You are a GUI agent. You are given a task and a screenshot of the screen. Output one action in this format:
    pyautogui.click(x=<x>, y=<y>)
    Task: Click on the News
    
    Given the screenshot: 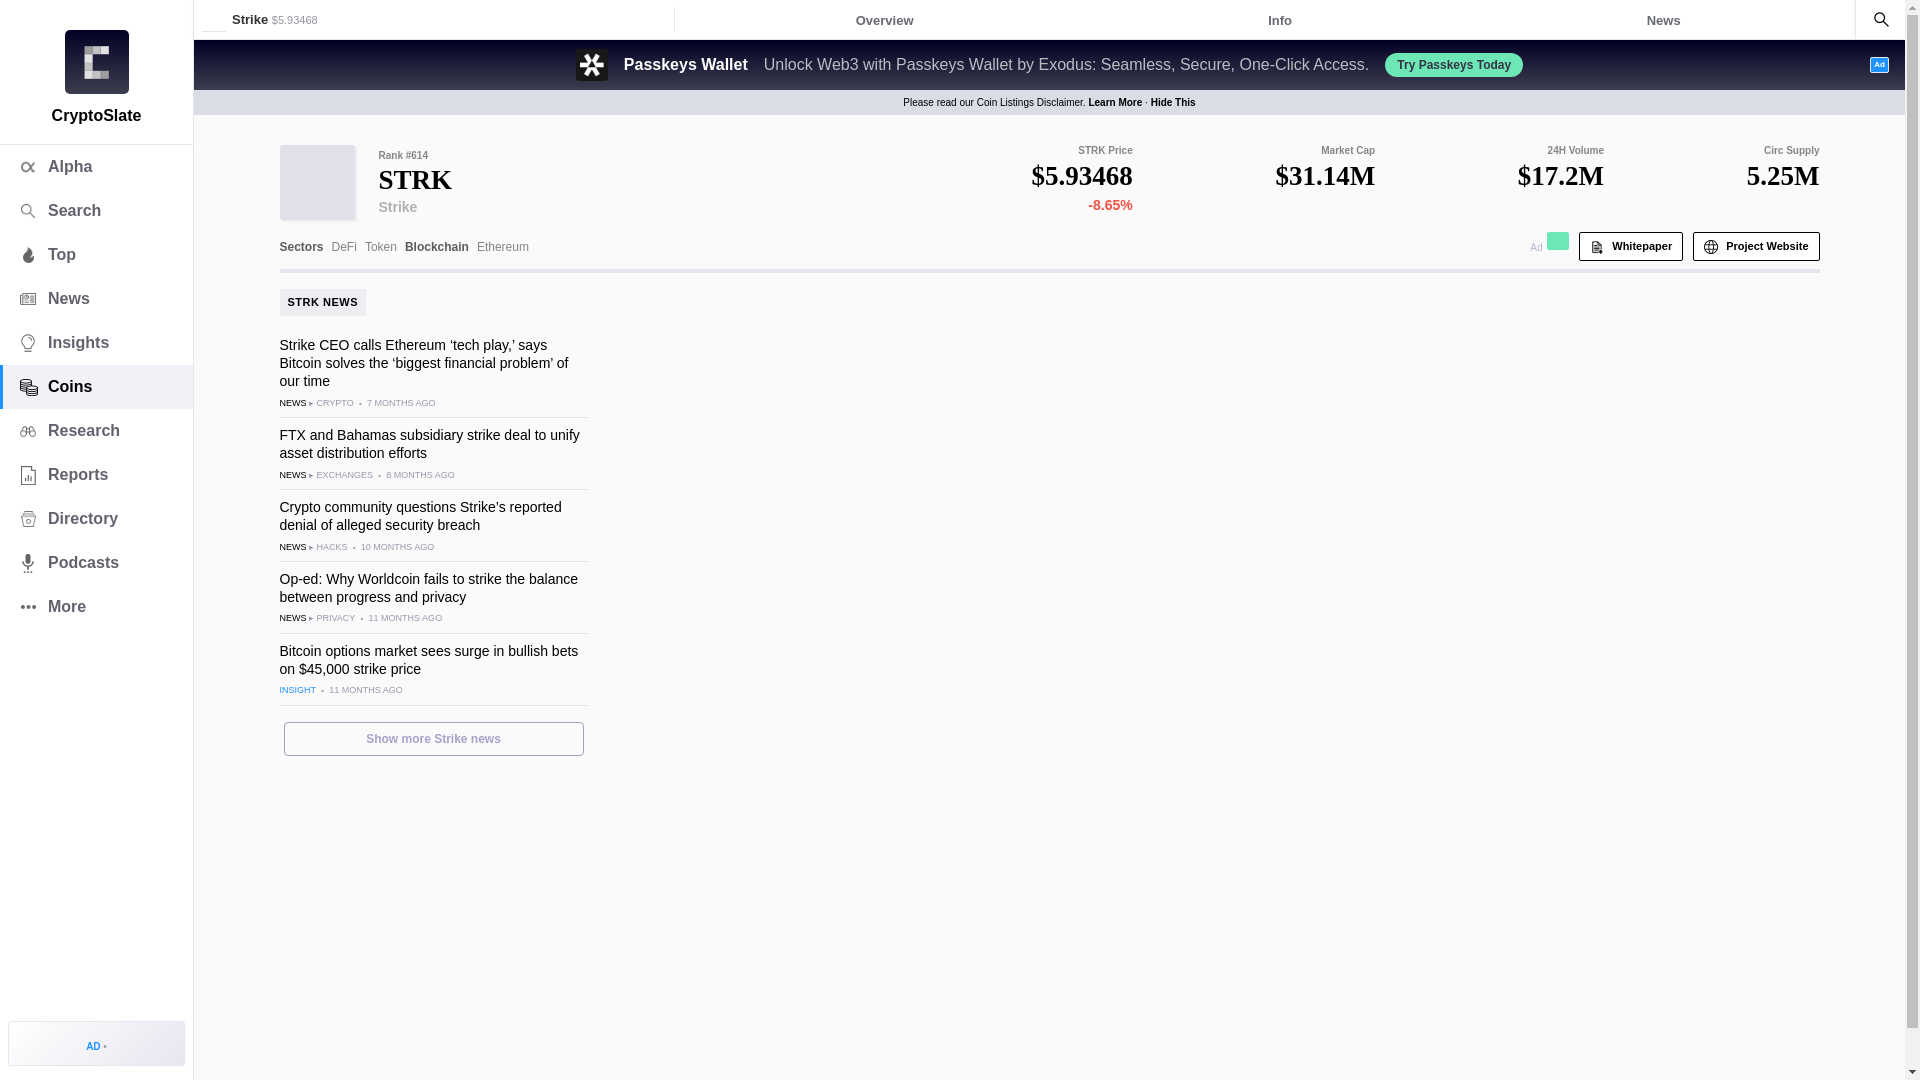 What is the action you would take?
    pyautogui.click(x=1664, y=20)
    